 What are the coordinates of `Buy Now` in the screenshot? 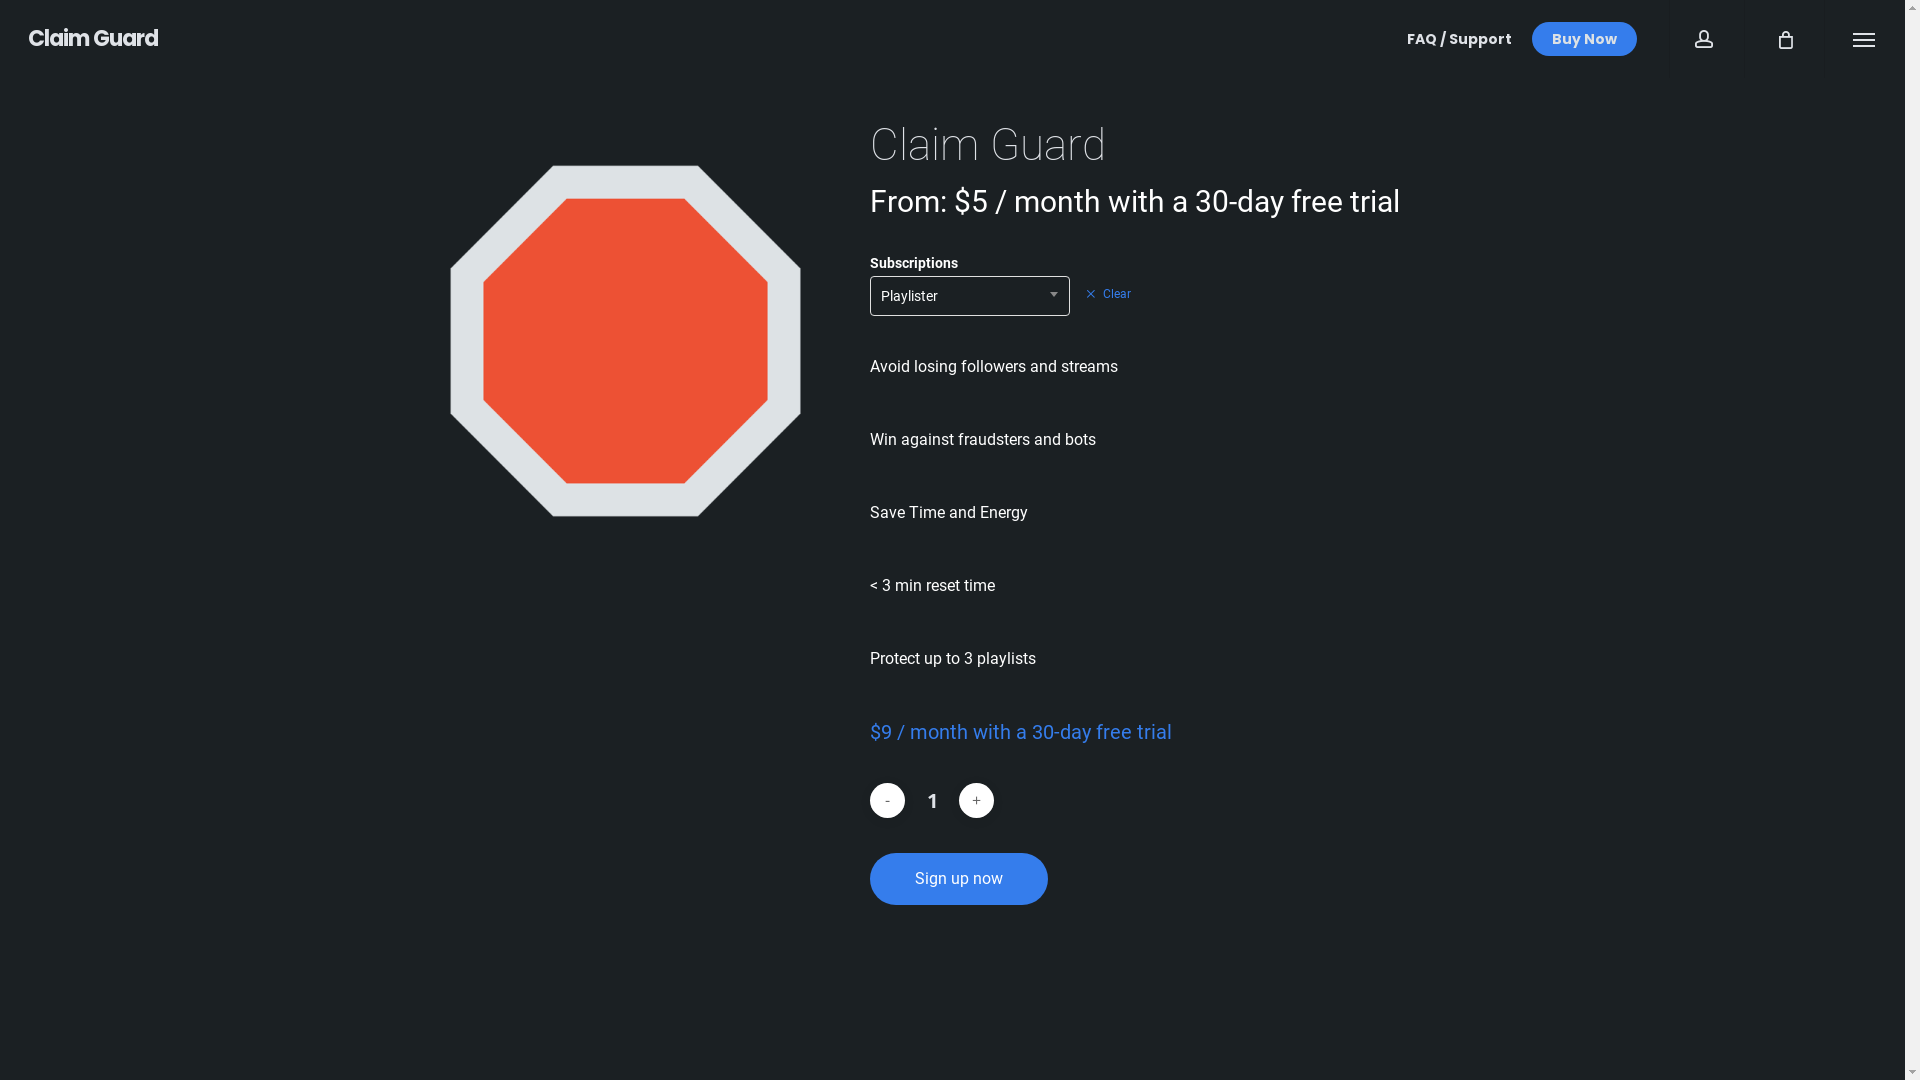 It's located at (1584, 39).